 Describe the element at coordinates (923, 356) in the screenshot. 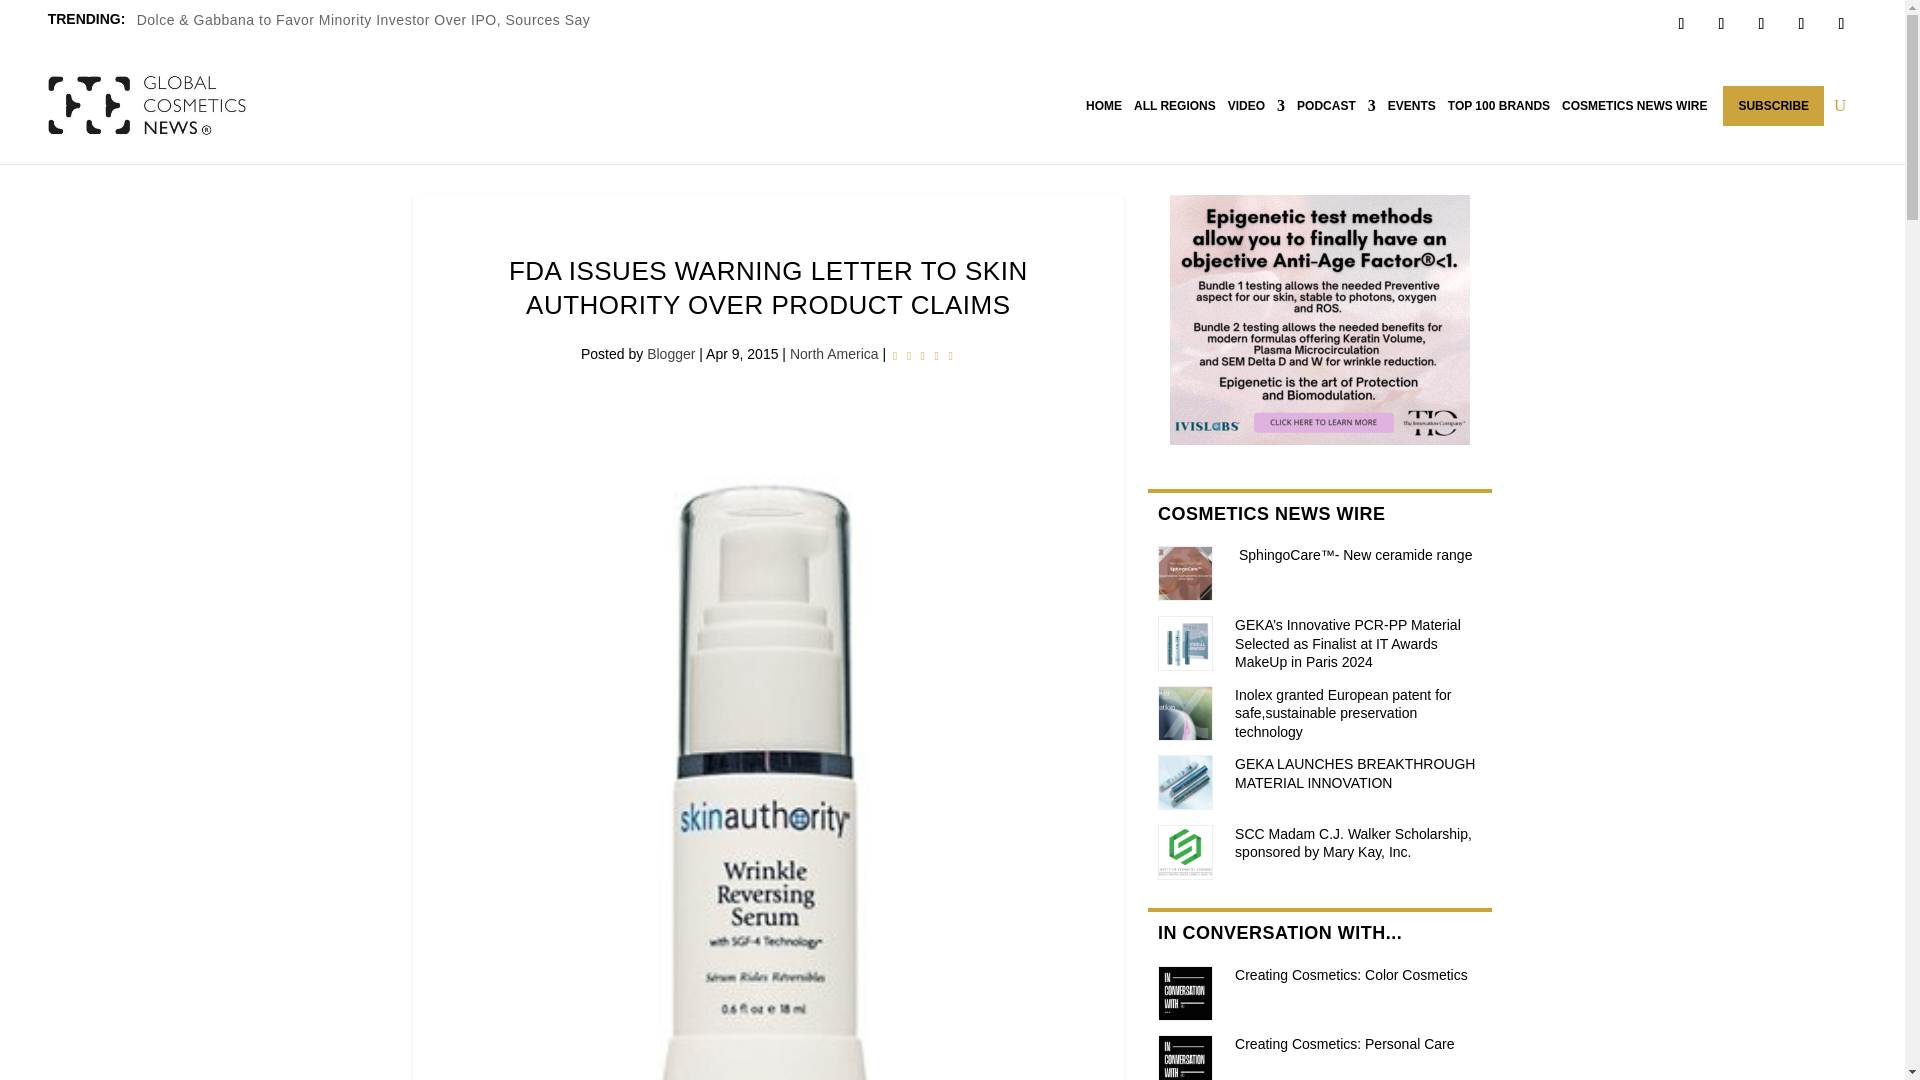

I see `Rating: 0.00` at that location.